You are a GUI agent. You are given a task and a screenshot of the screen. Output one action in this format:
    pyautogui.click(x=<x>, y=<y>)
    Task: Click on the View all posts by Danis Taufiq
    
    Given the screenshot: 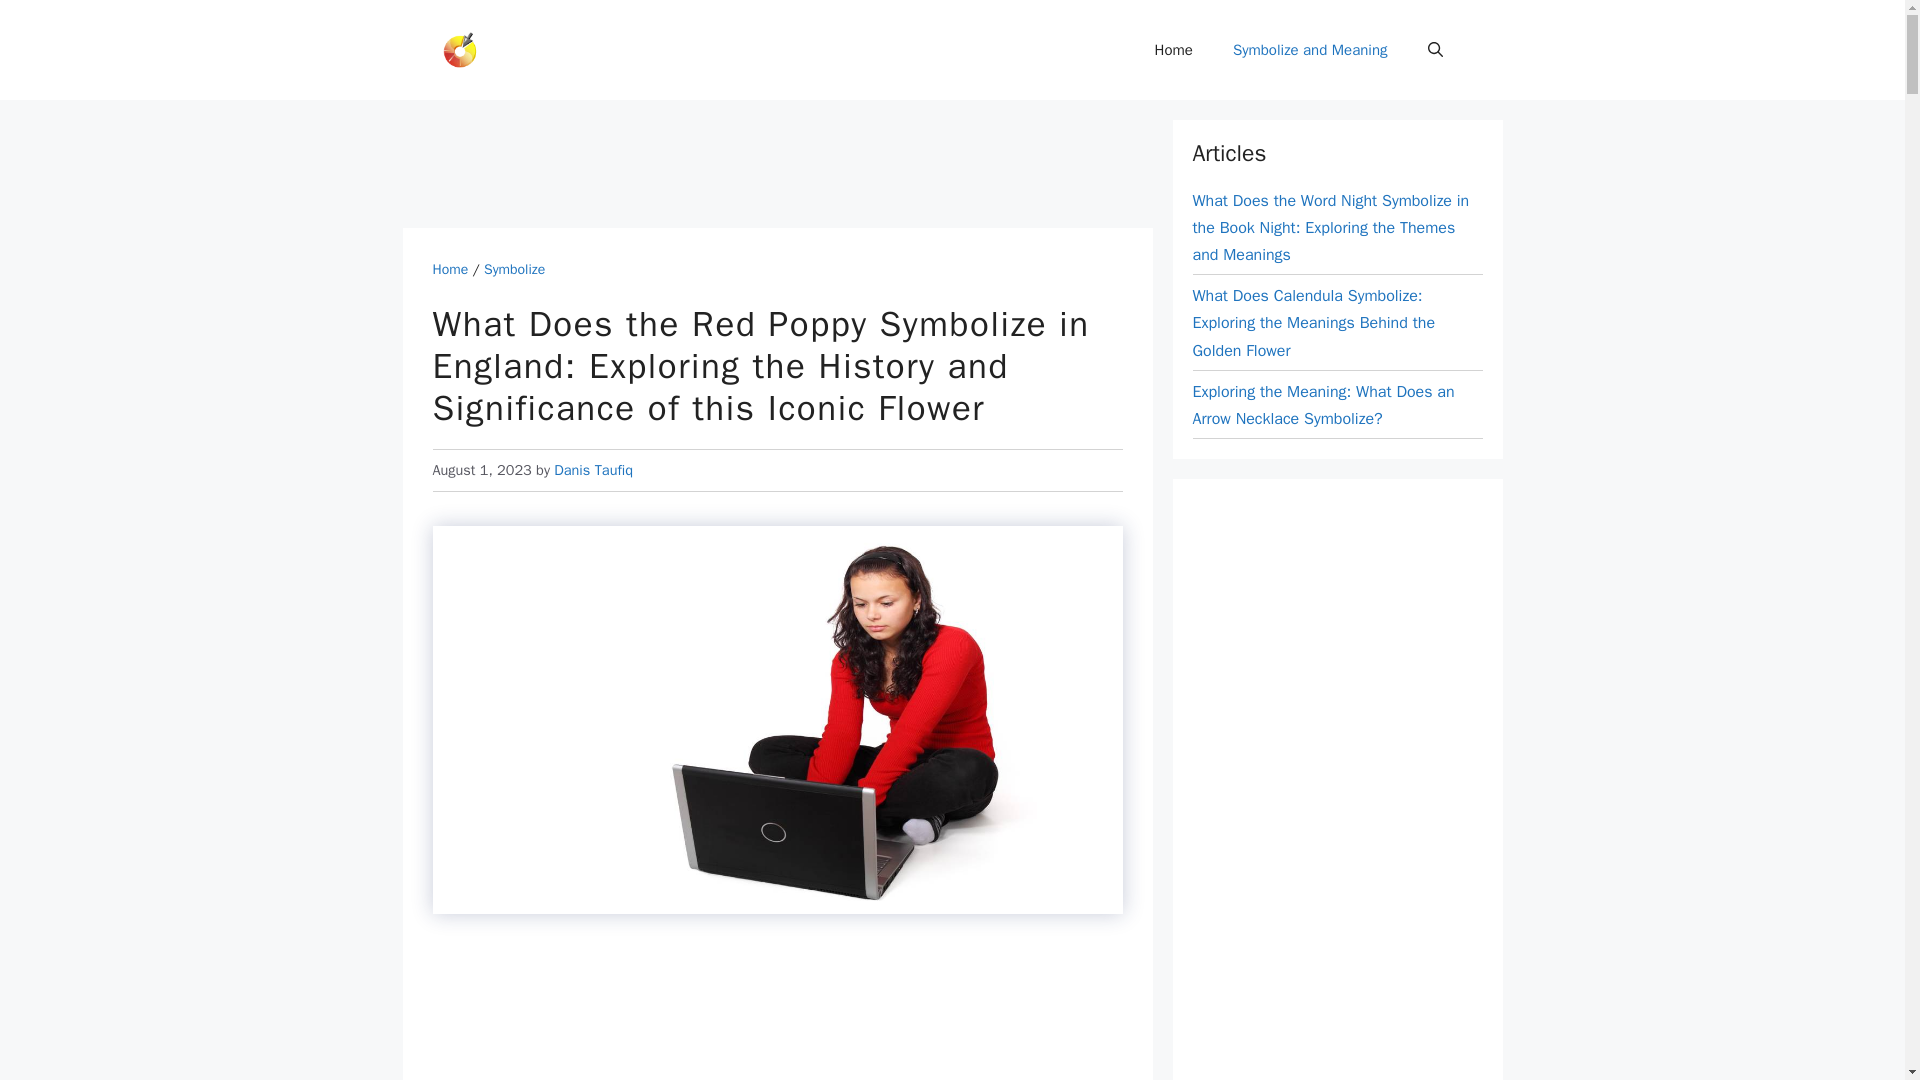 What is the action you would take?
    pyautogui.click(x=594, y=470)
    